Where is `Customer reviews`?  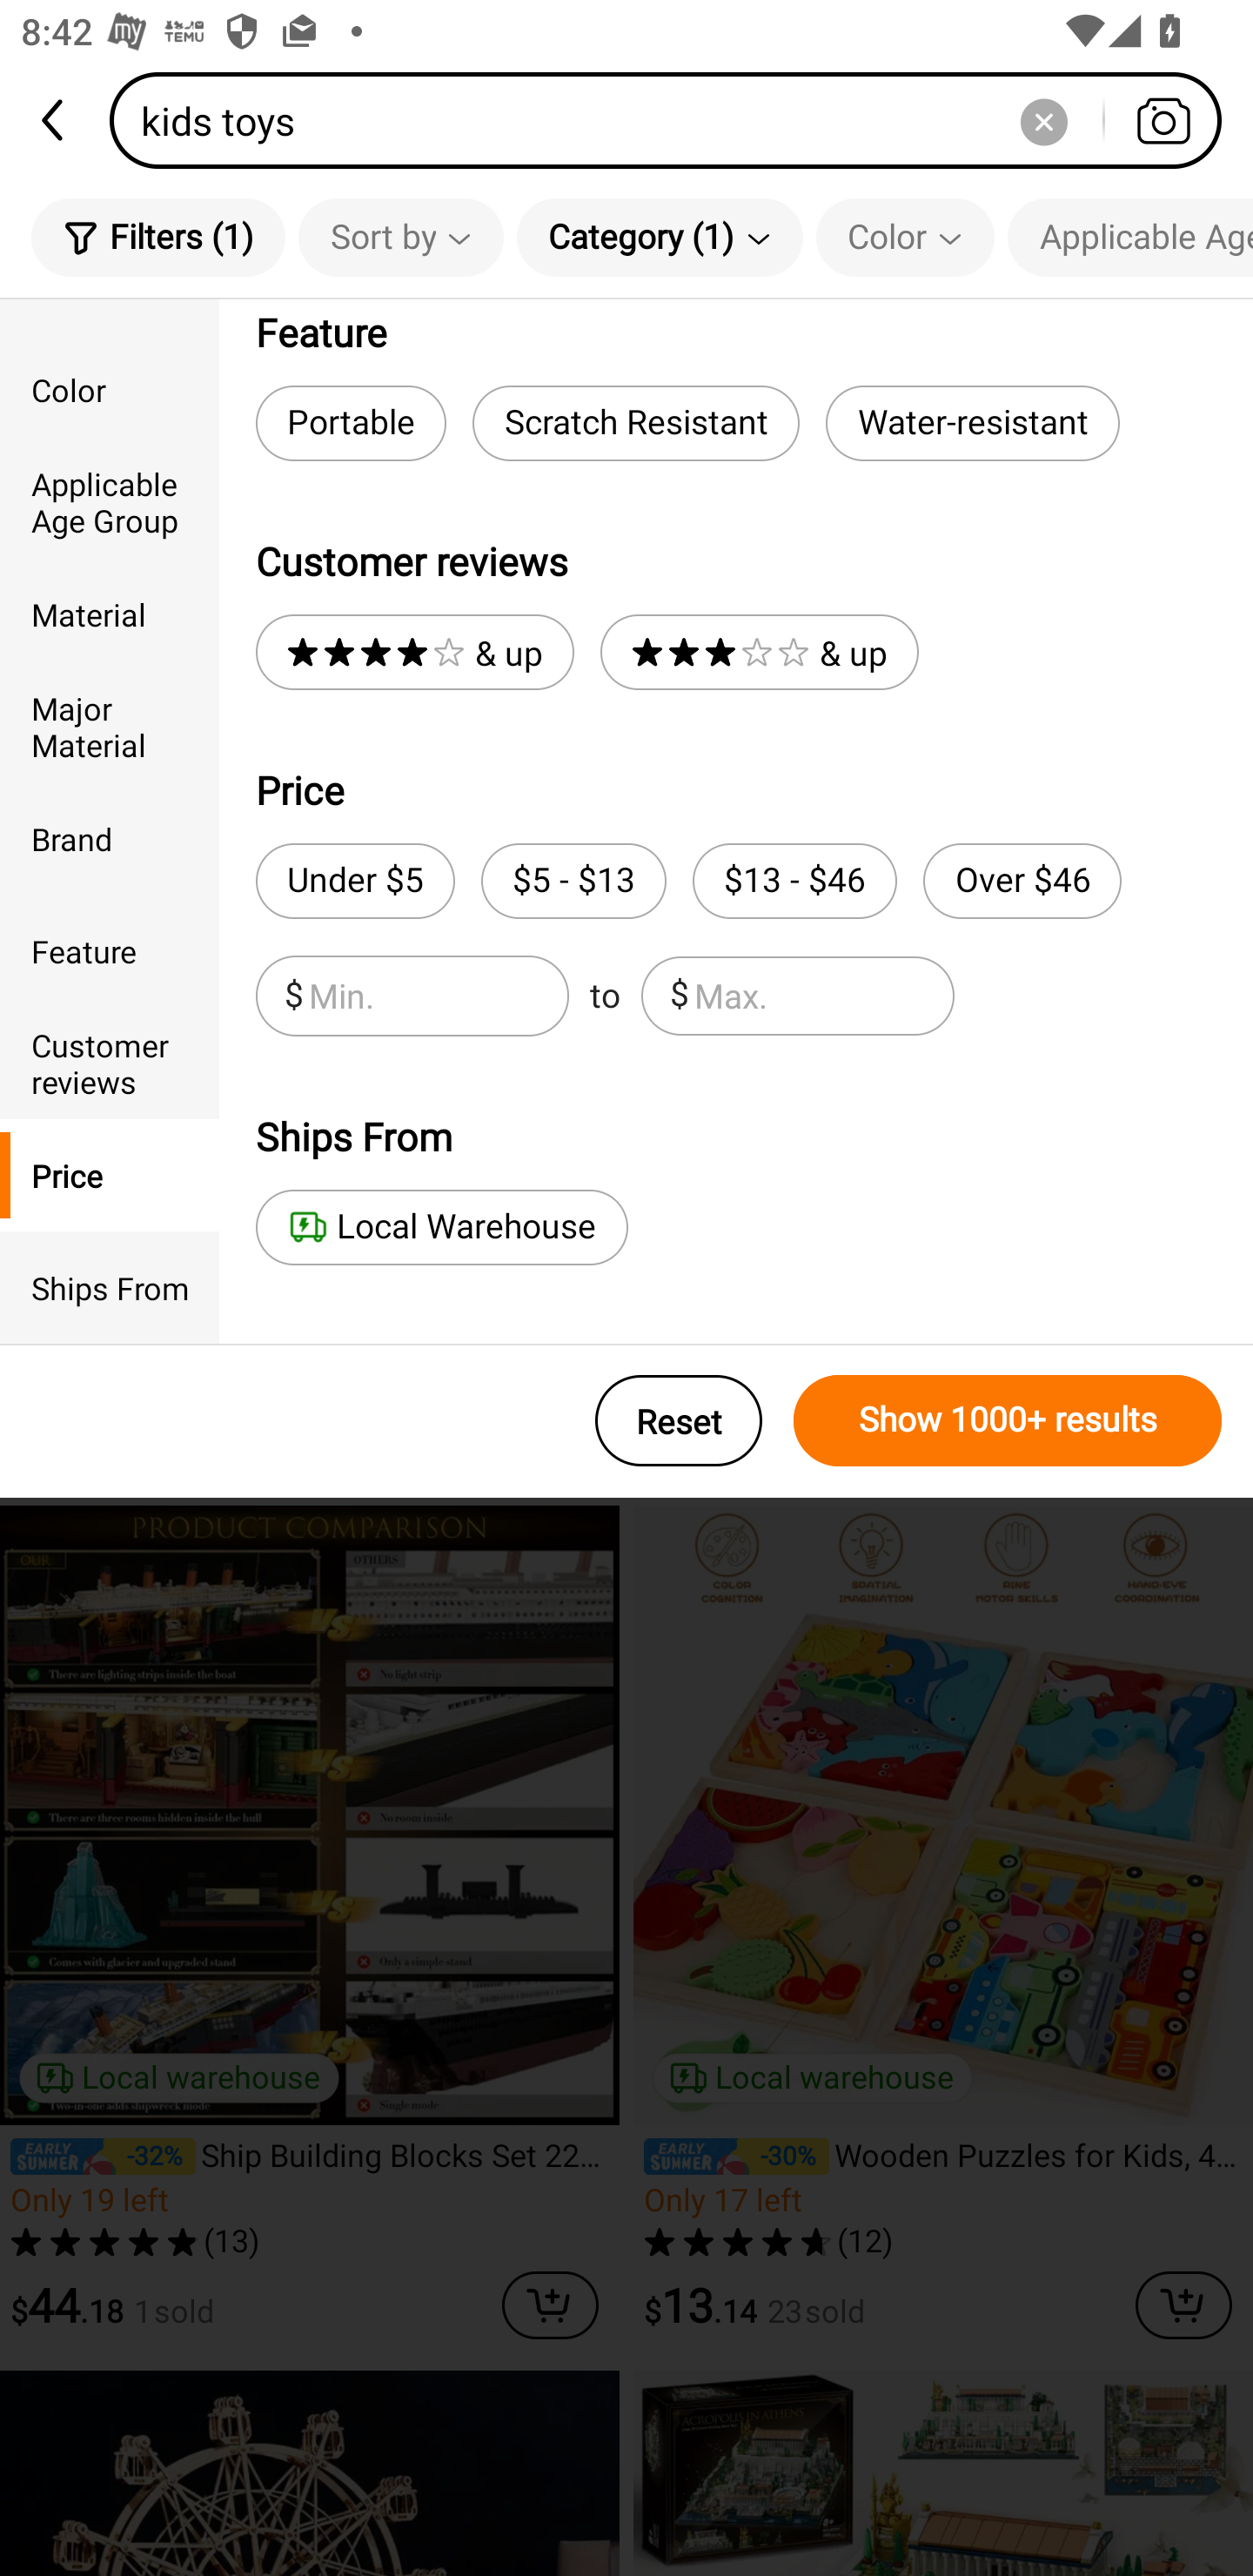 Customer reviews is located at coordinates (110, 1062).